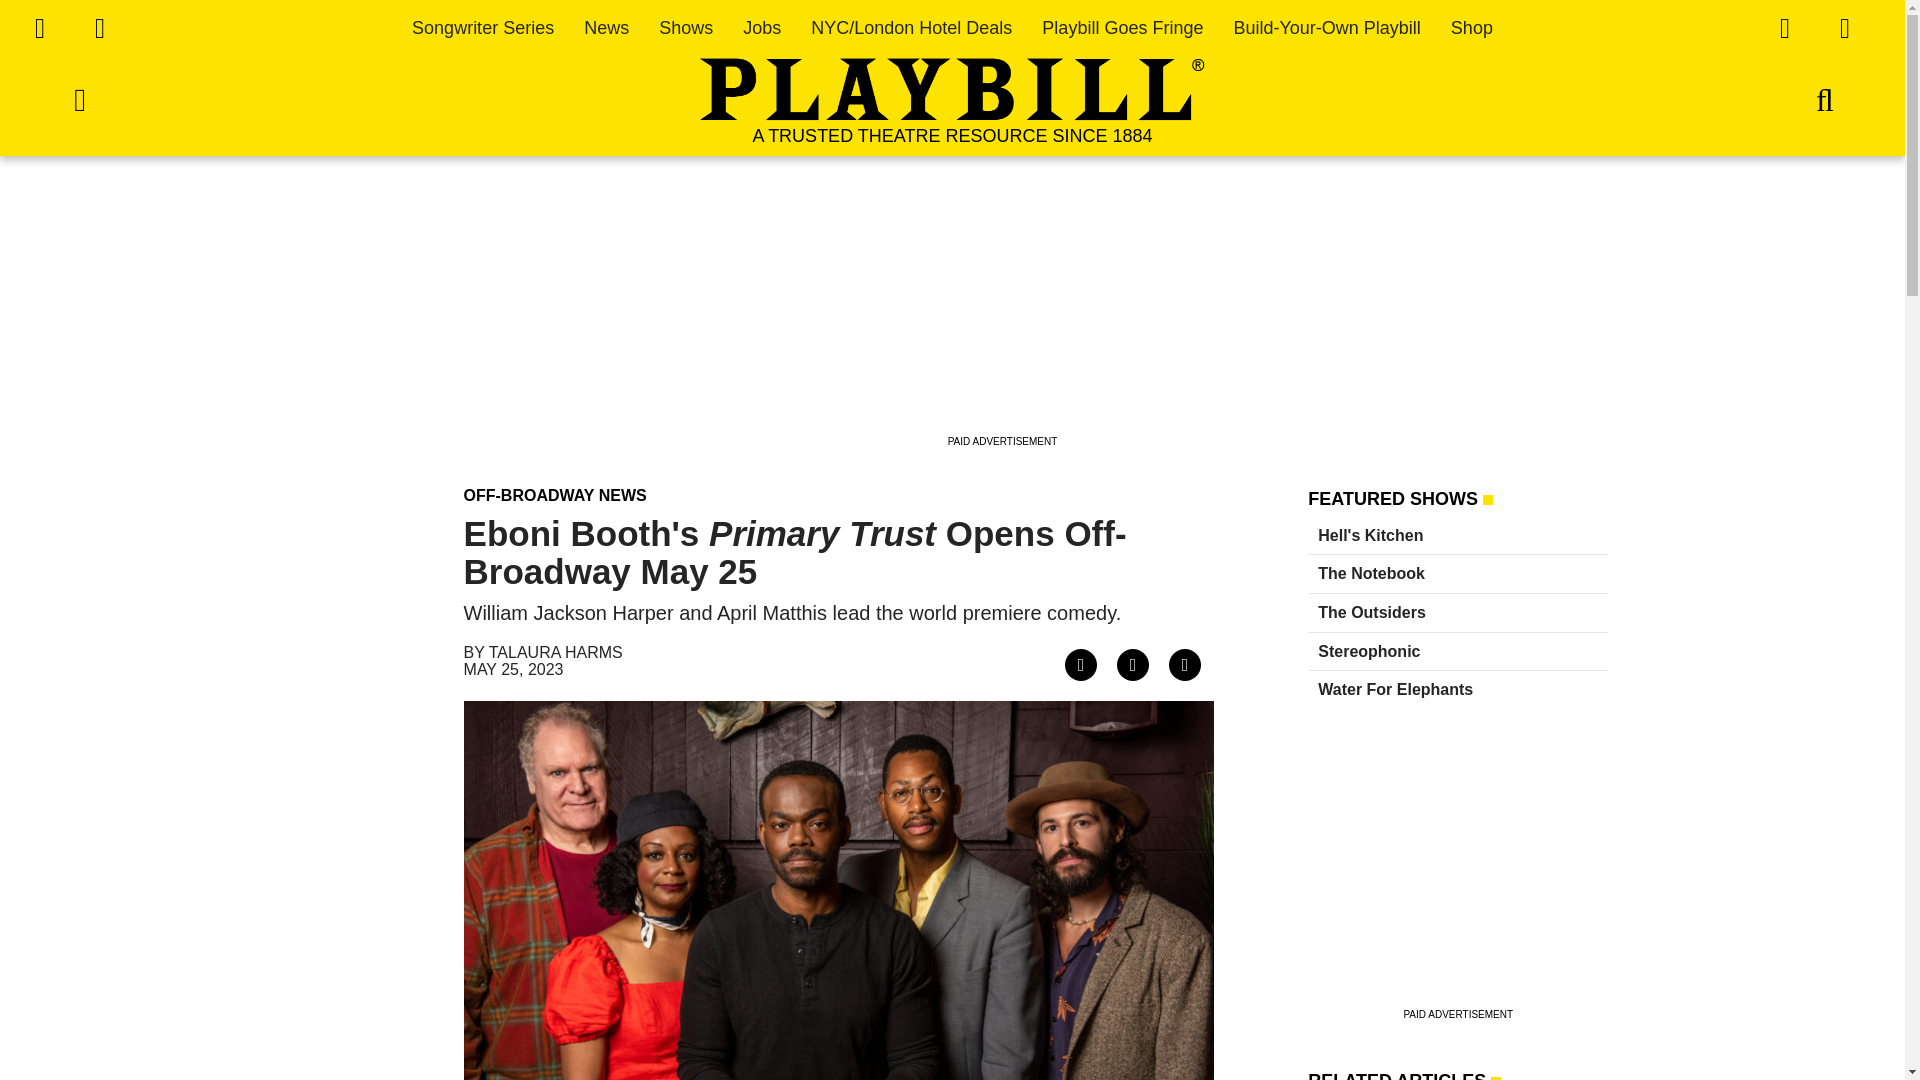 The height and width of the screenshot is (1080, 1920). I want to click on Shows, so click(685, 28).